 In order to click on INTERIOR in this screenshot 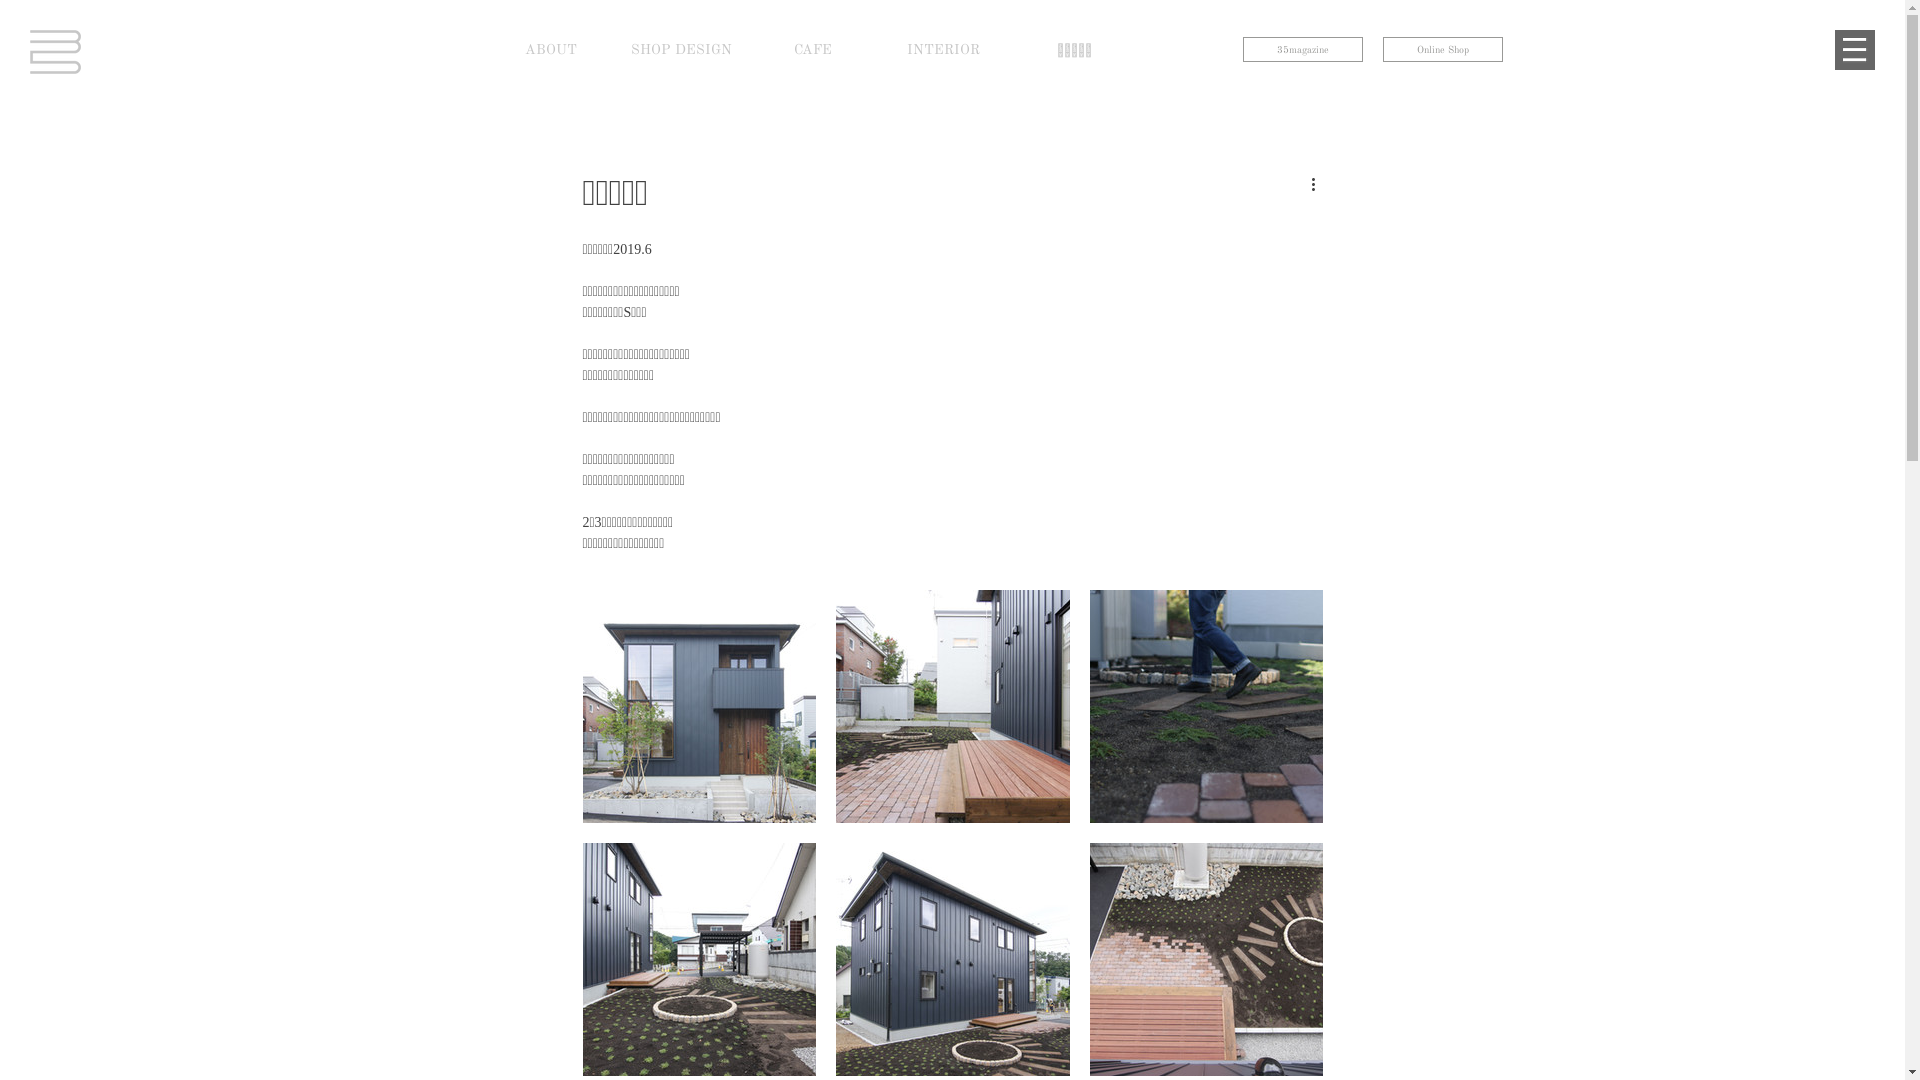, I will do `click(944, 50)`.